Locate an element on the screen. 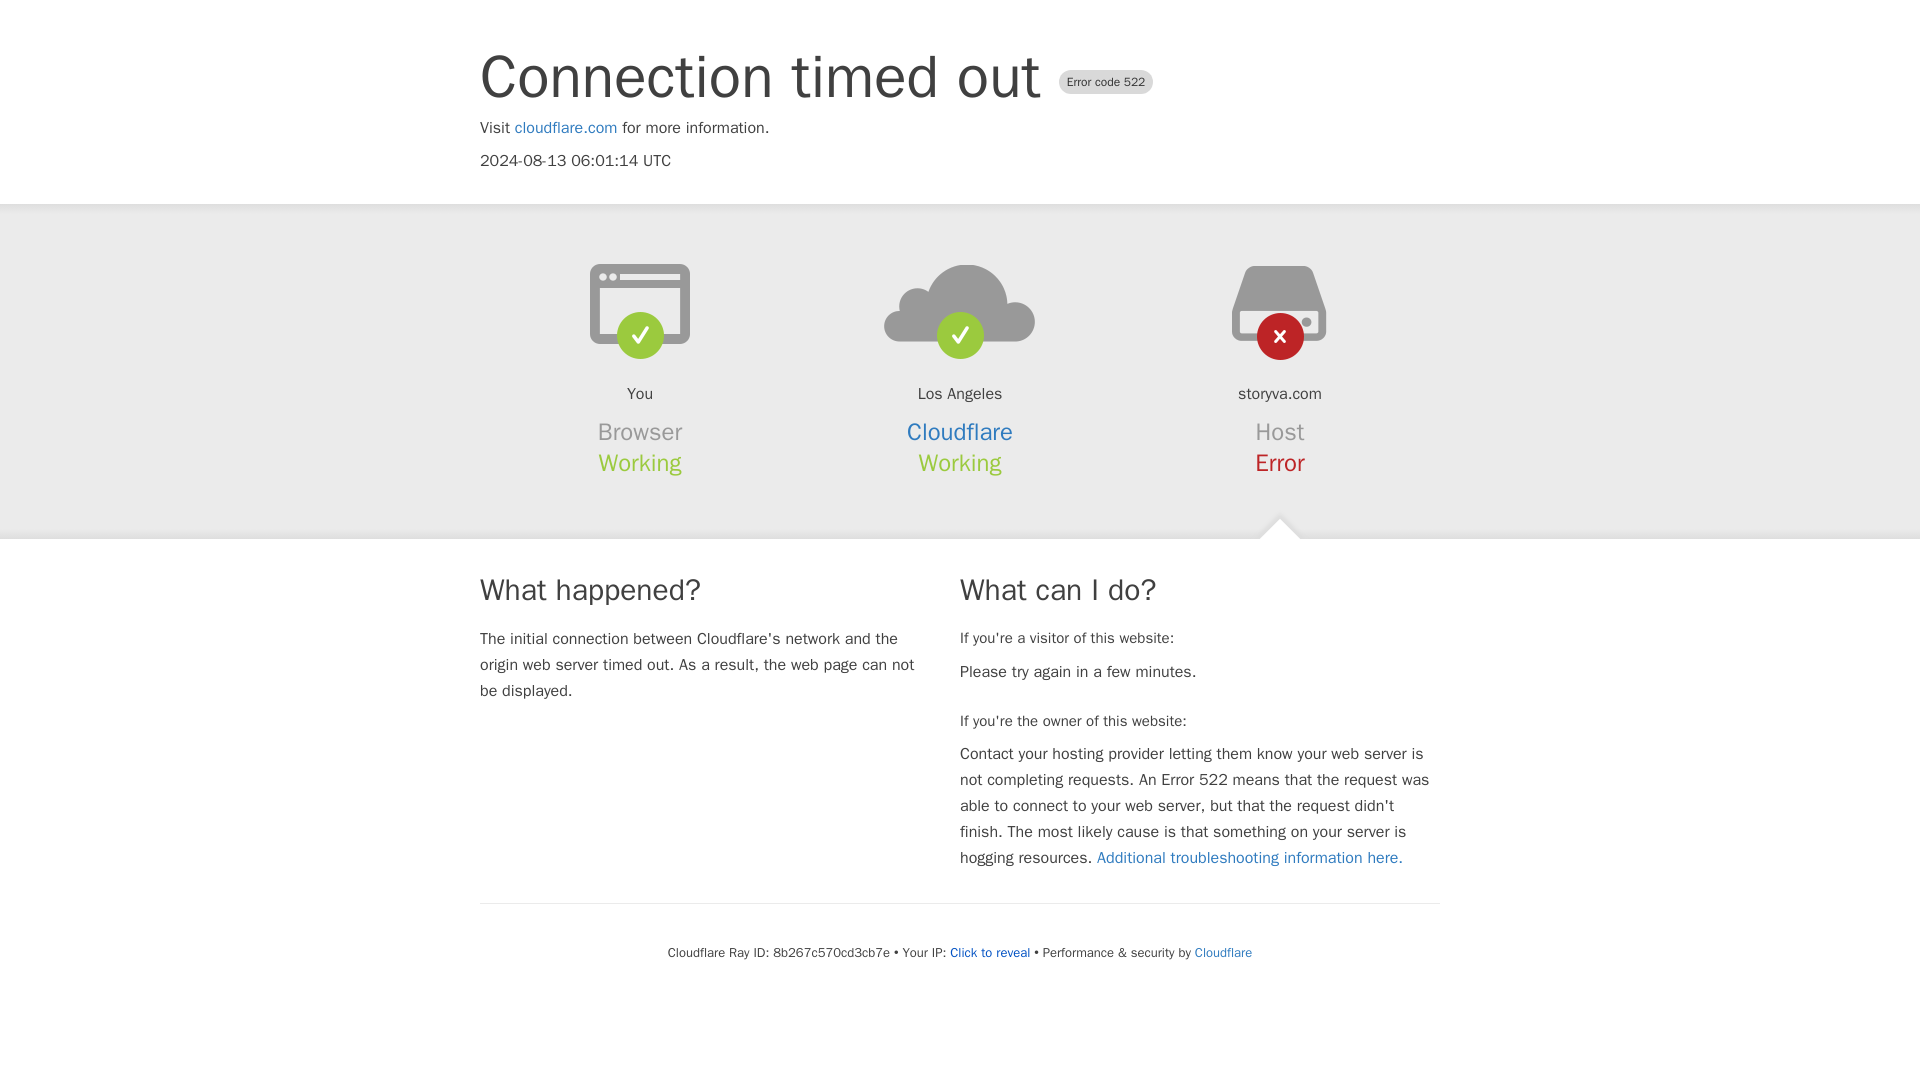 Image resolution: width=1920 pixels, height=1080 pixels. Cloudflare is located at coordinates (960, 432).